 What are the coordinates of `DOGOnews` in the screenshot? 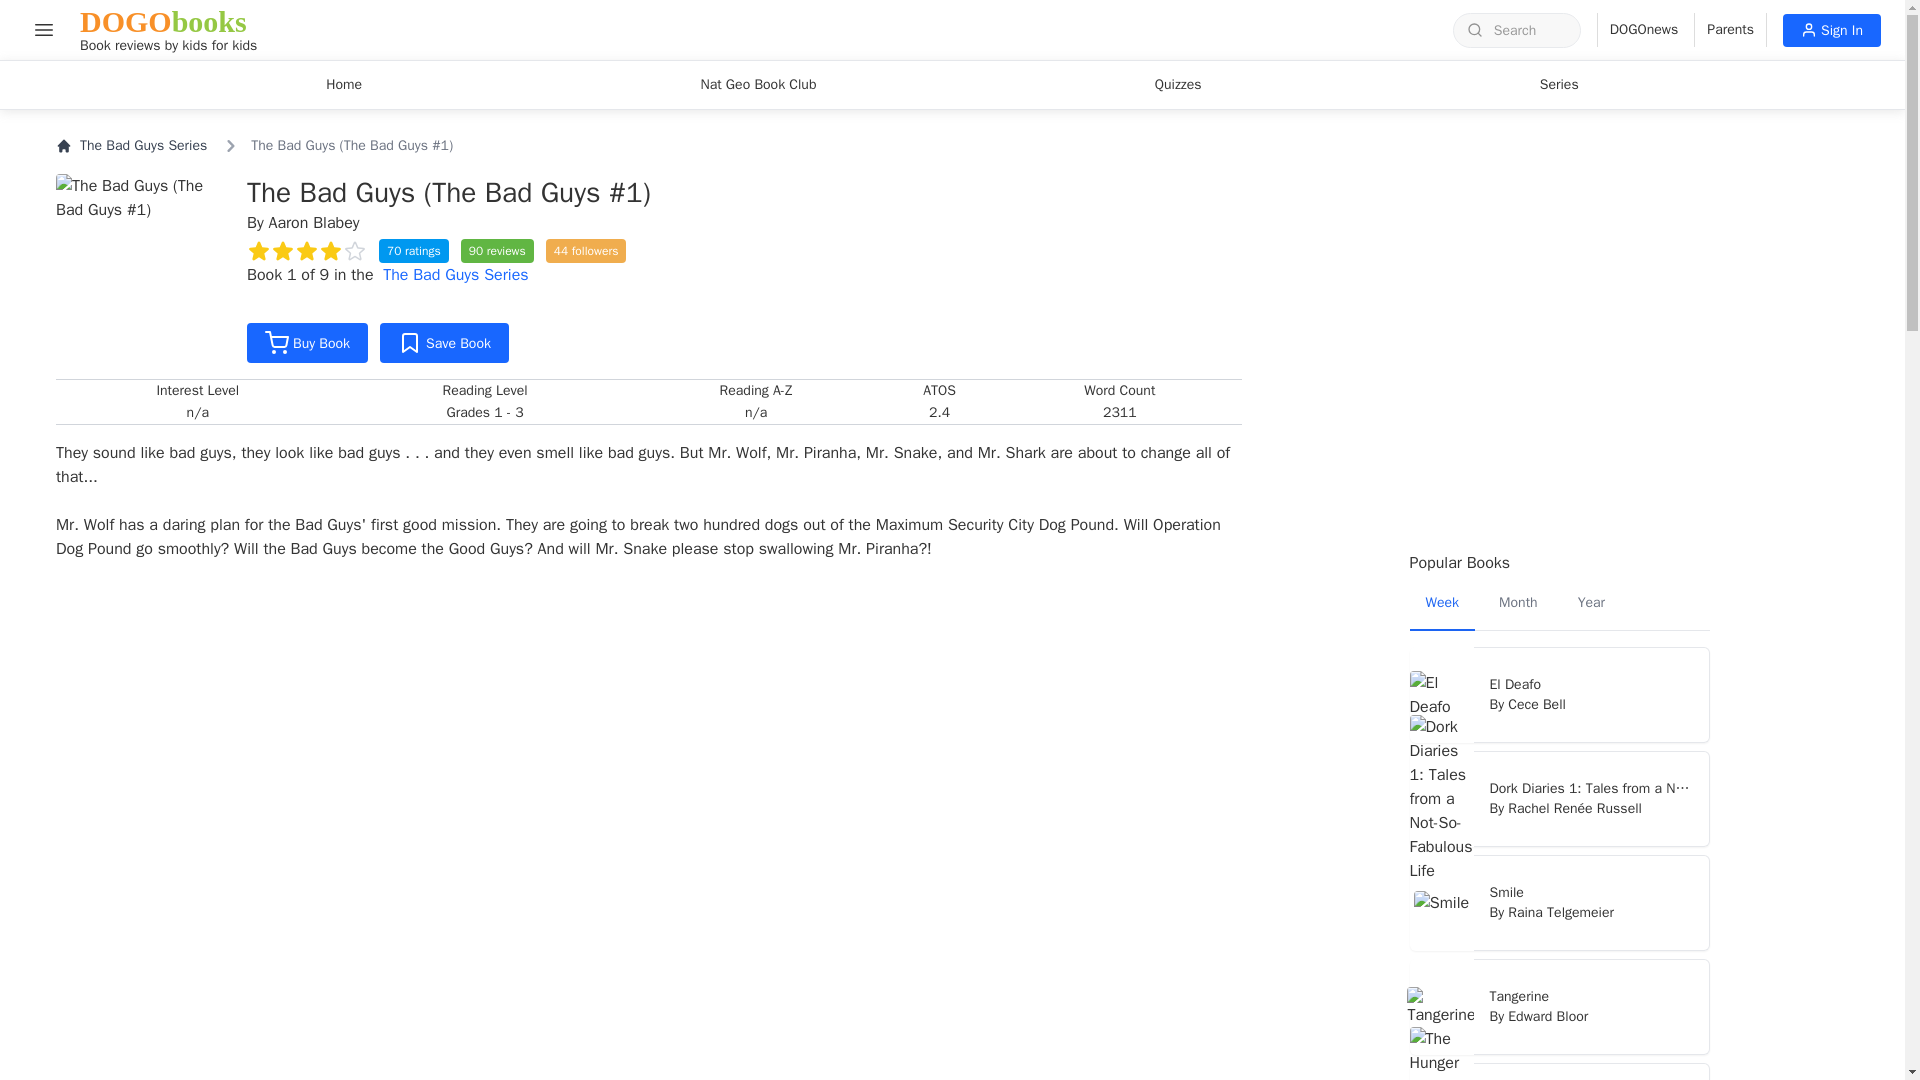 It's located at (1178, 84).